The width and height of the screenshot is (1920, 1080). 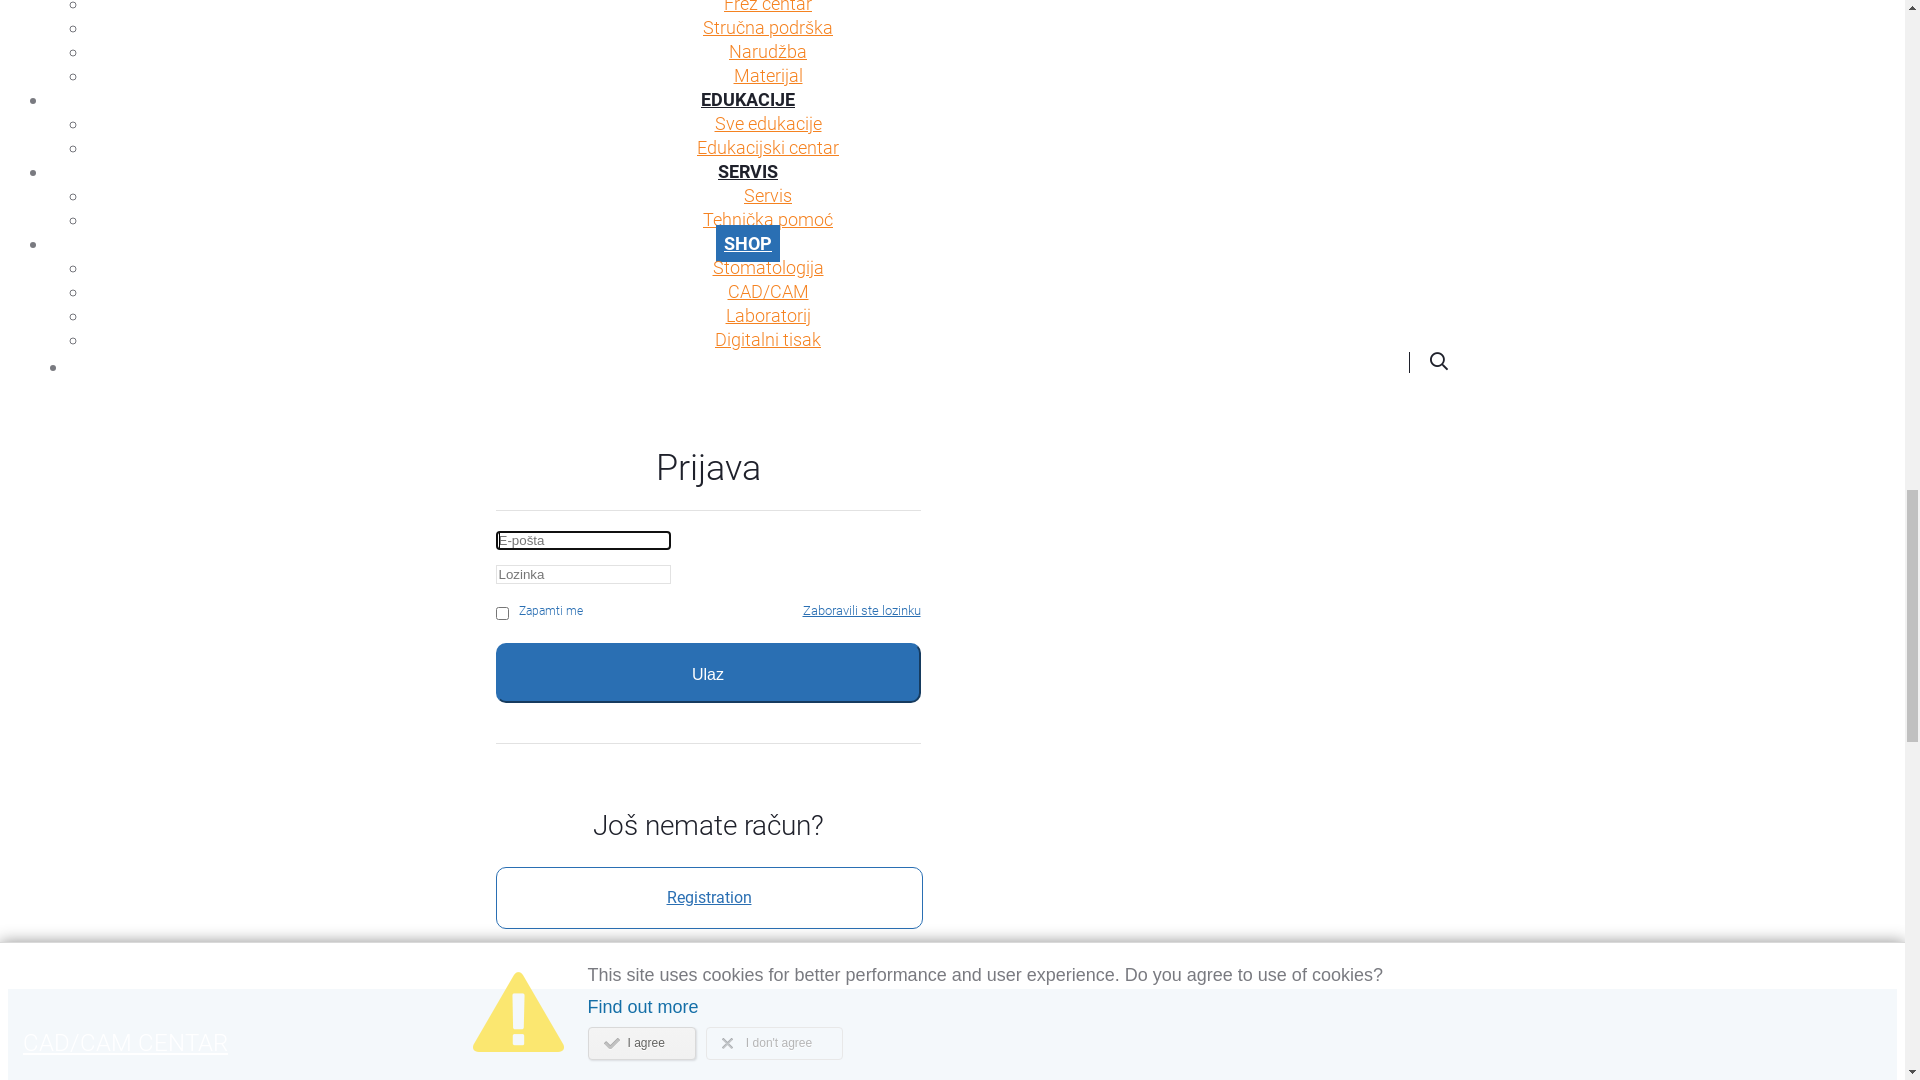 What do you see at coordinates (768, 936) in the screenshot?
I see `Staklarija` at bounding box center [768, 936].